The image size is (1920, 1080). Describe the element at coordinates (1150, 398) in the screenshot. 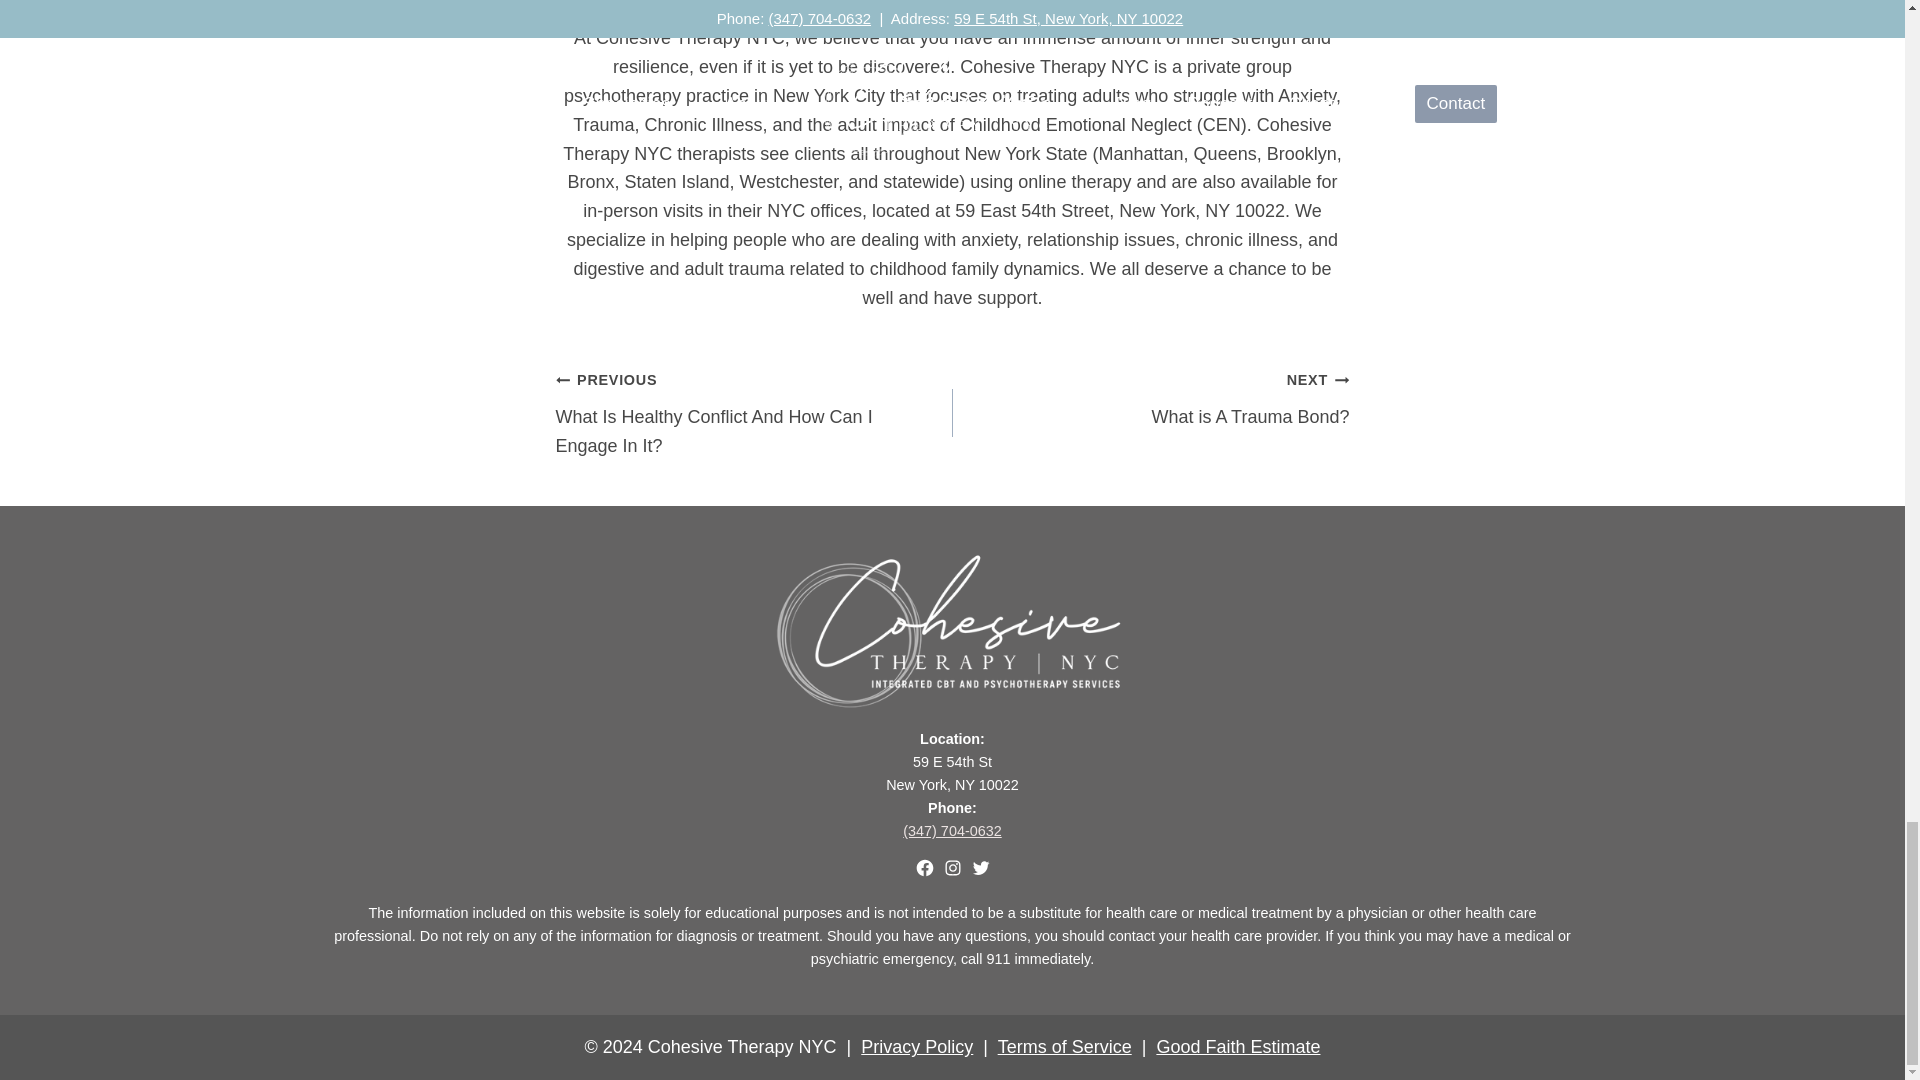

I see `Good Faith Estimate` at that location.